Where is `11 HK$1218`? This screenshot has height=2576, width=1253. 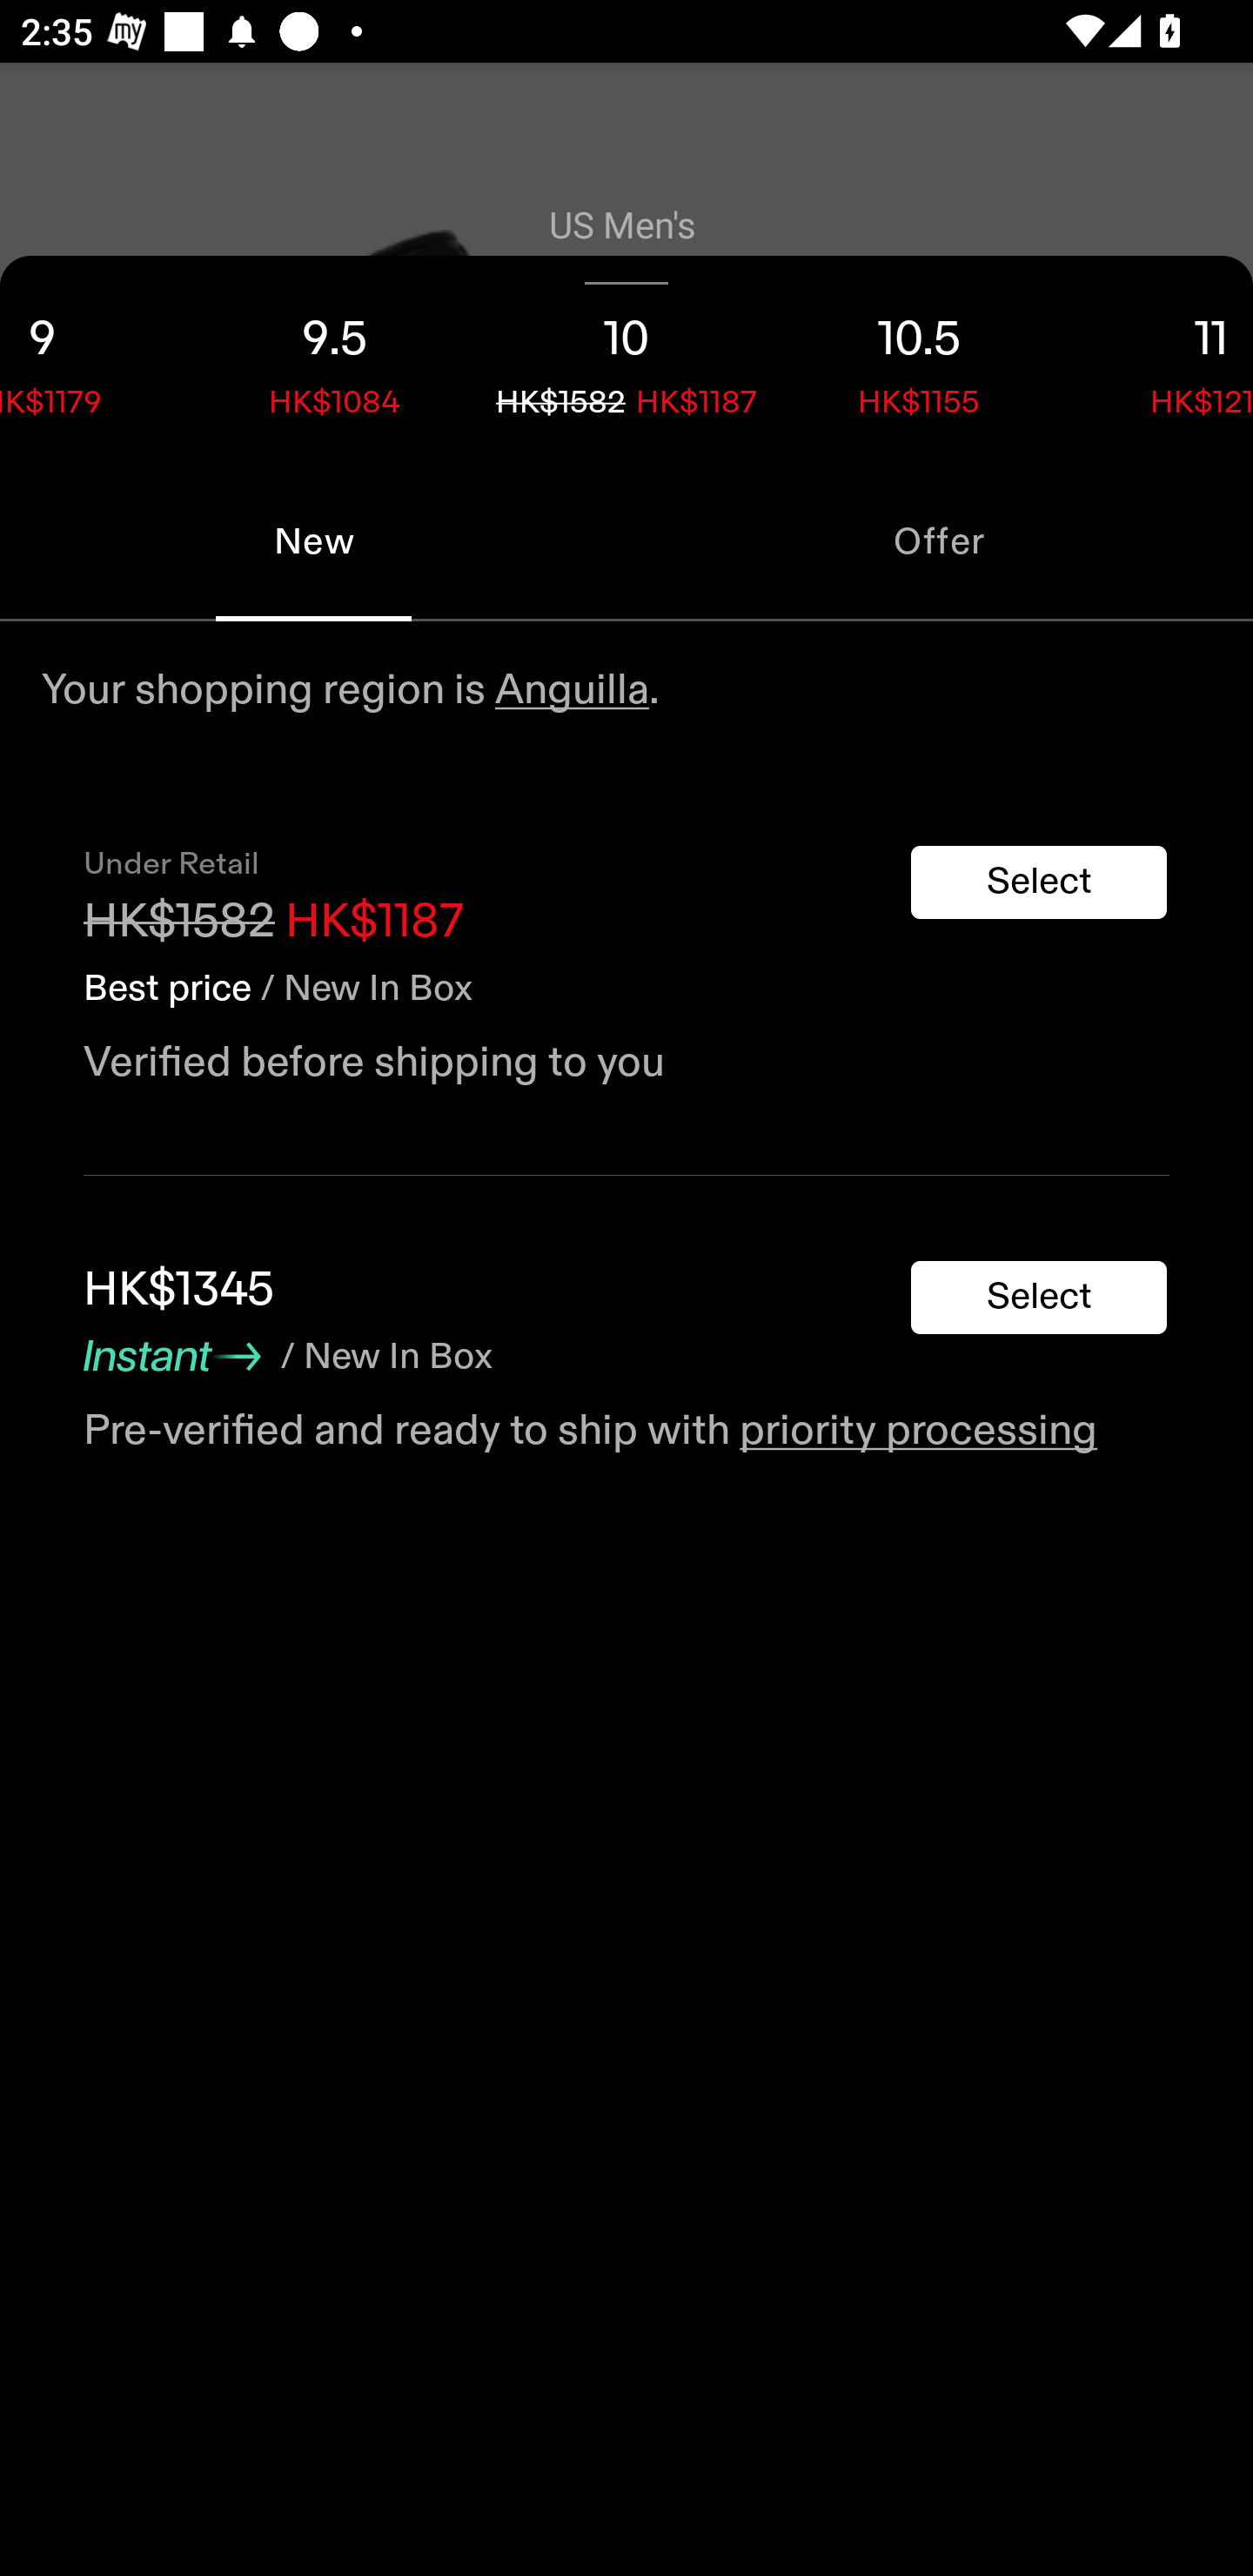
11 HK$1218 is located at coordinates (1159, 359).